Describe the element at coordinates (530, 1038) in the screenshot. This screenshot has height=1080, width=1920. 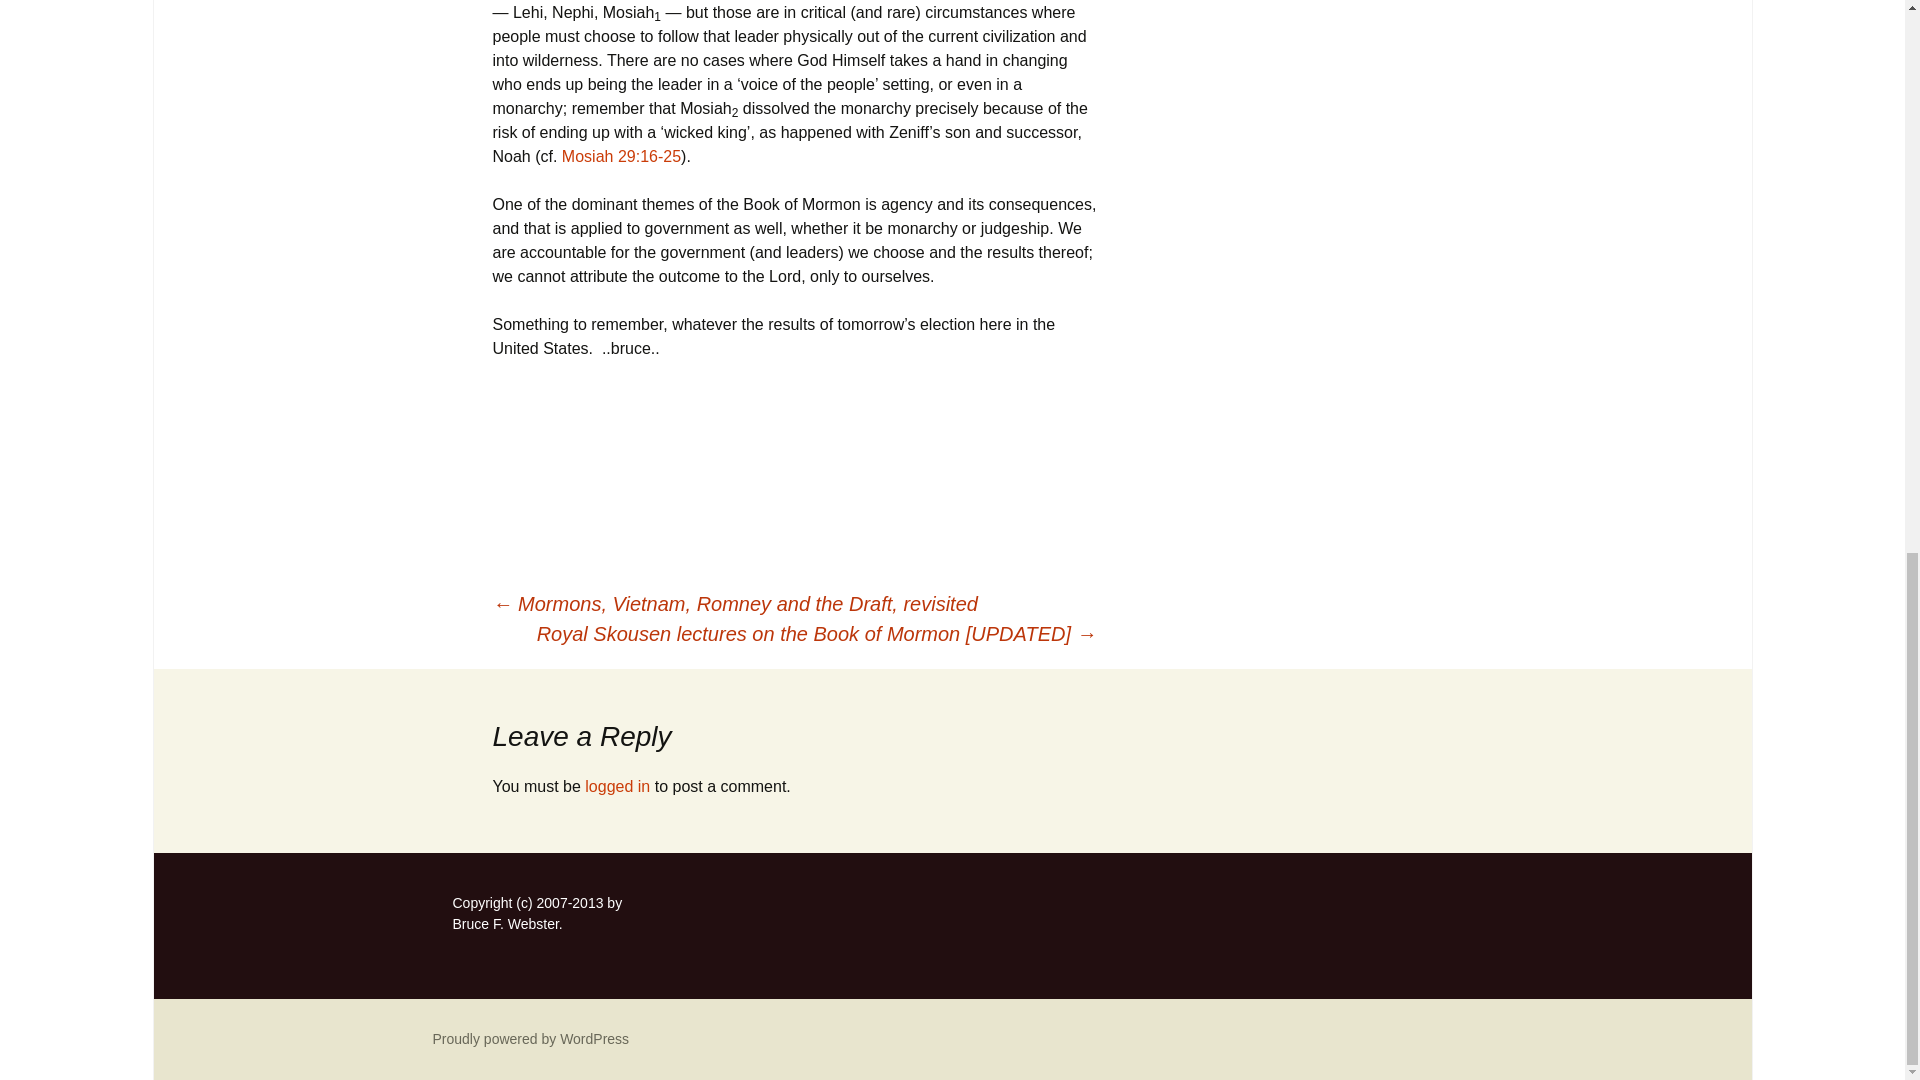
I see `Proudly powered by WordPress` at that location.